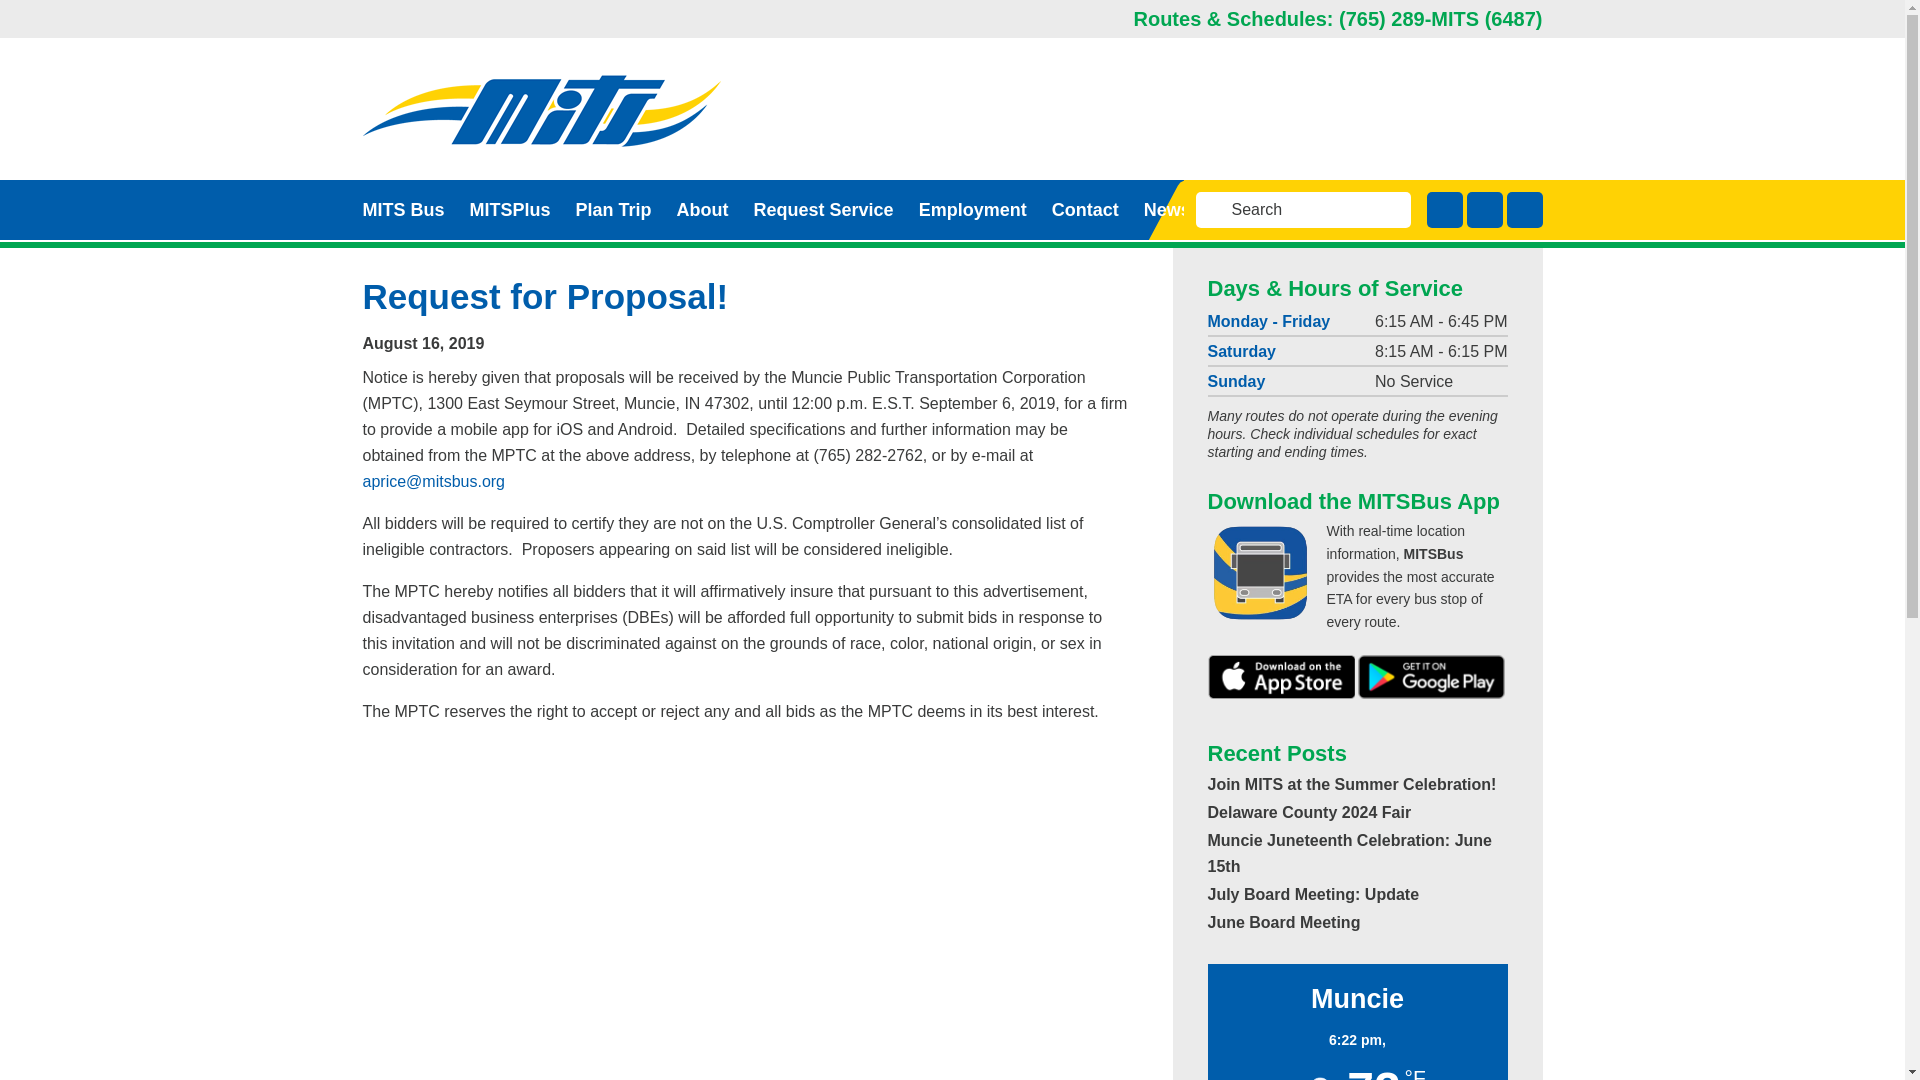  I want to click on Search for:, so click(1214, 210).